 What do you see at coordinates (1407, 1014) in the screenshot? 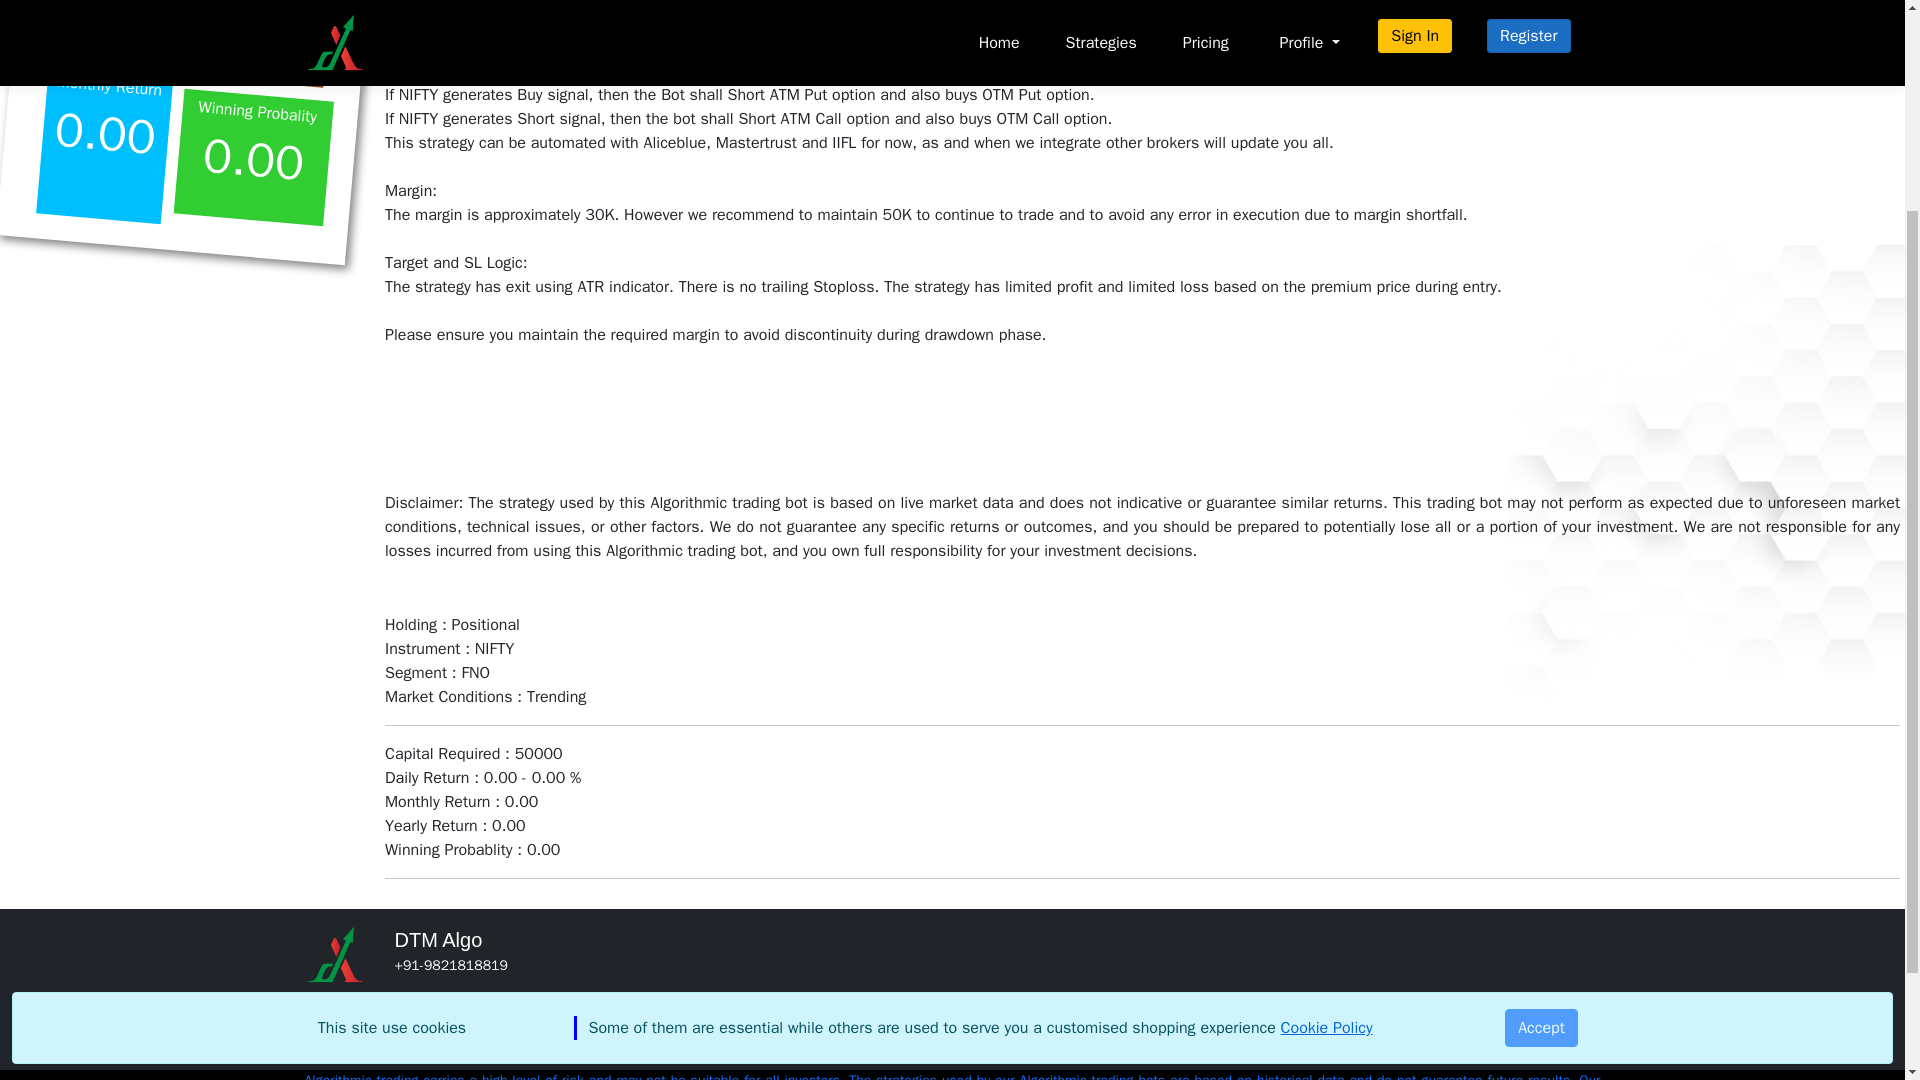
I see `FAQ` at bounding box center [1407, 1014].